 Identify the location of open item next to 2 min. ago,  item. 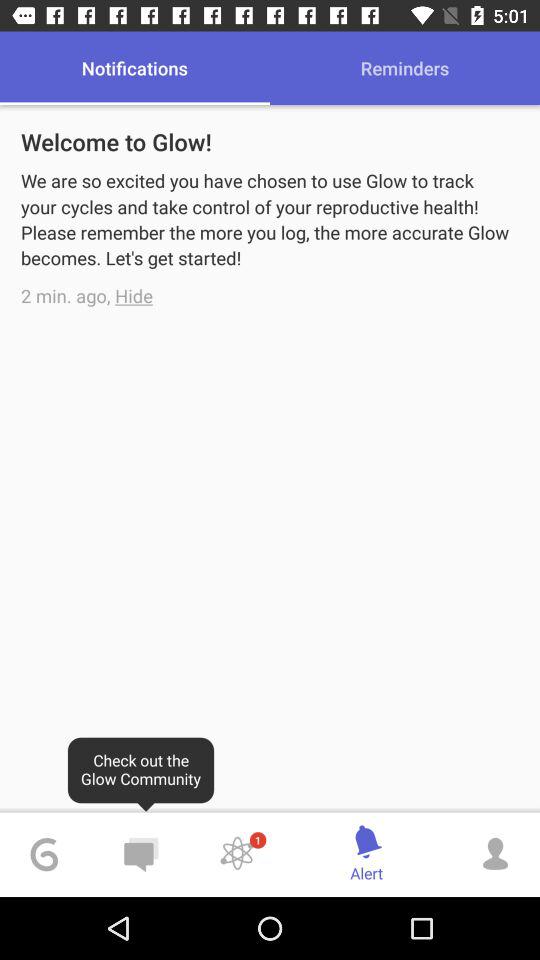
(134, 296).